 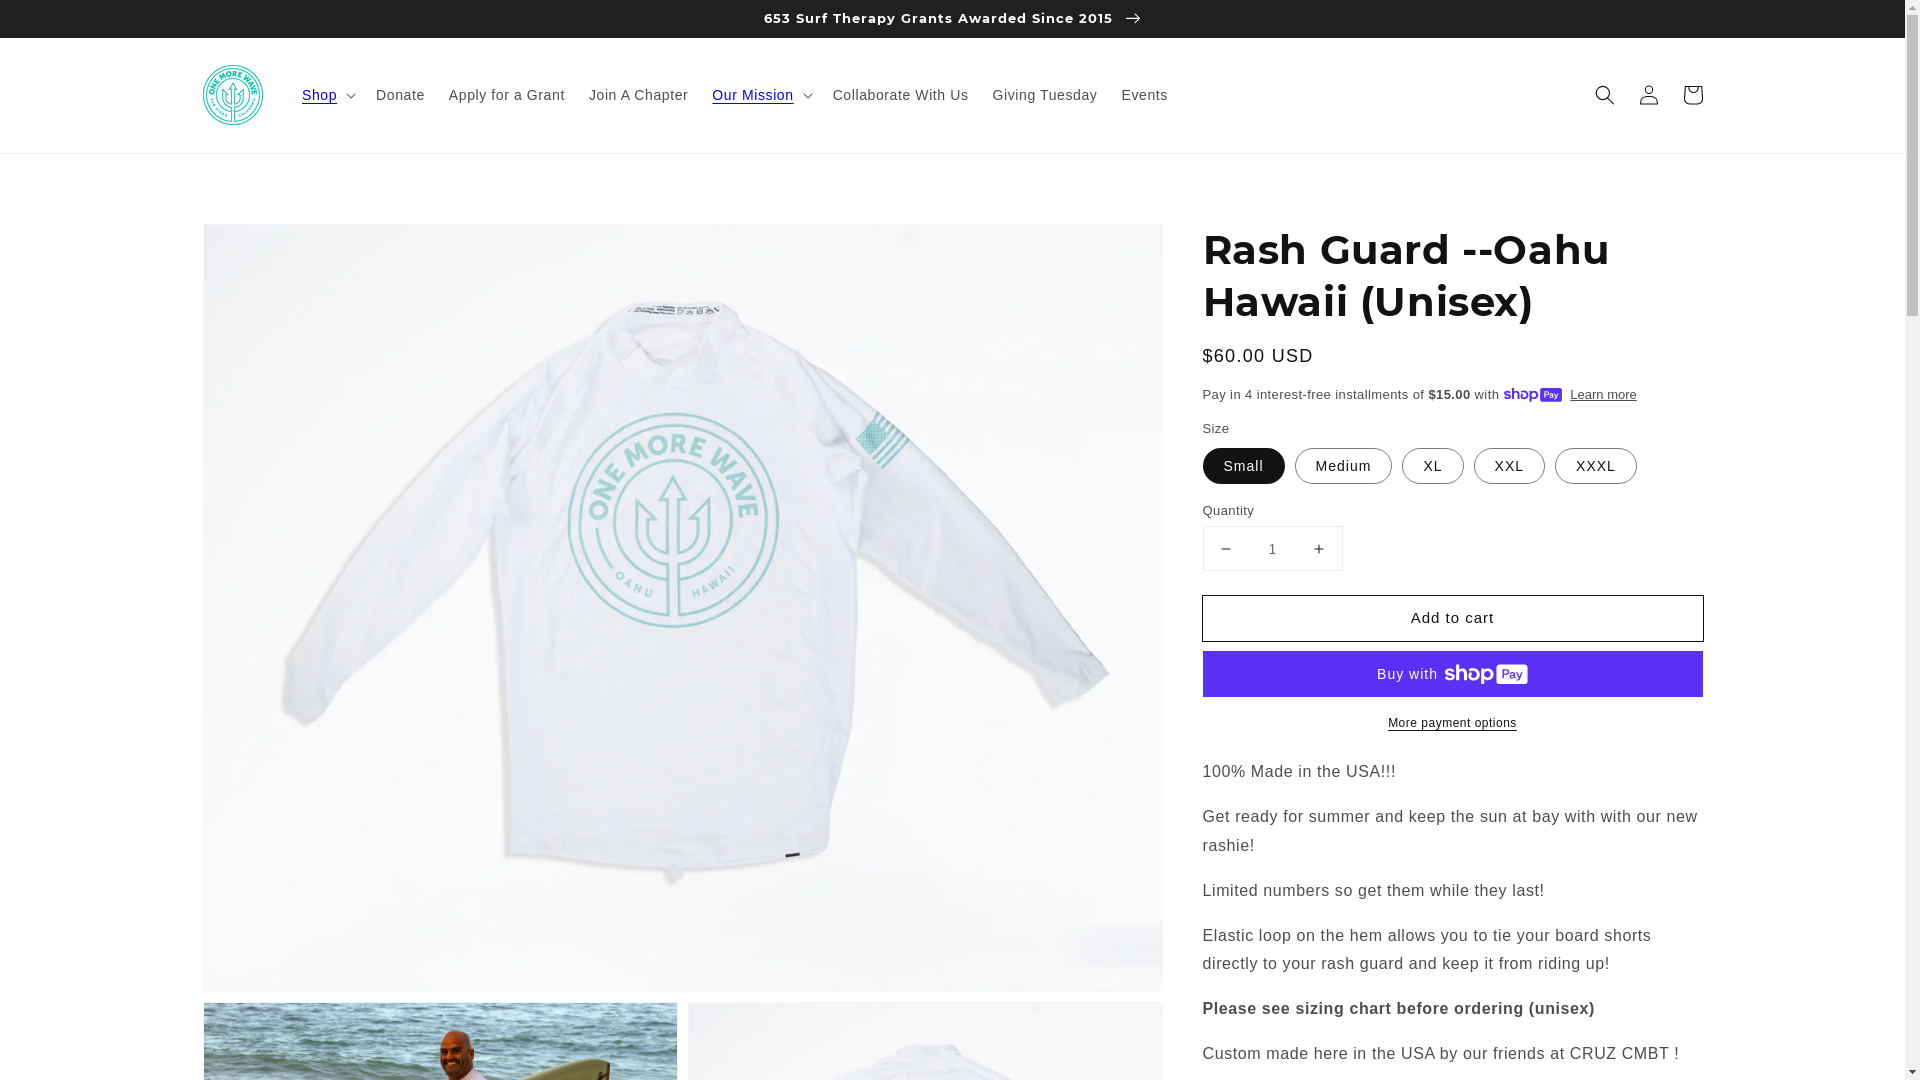 I want to click on 653 Surf Therapy Grants Awarded Since 2015, so click(x=952, y=18).